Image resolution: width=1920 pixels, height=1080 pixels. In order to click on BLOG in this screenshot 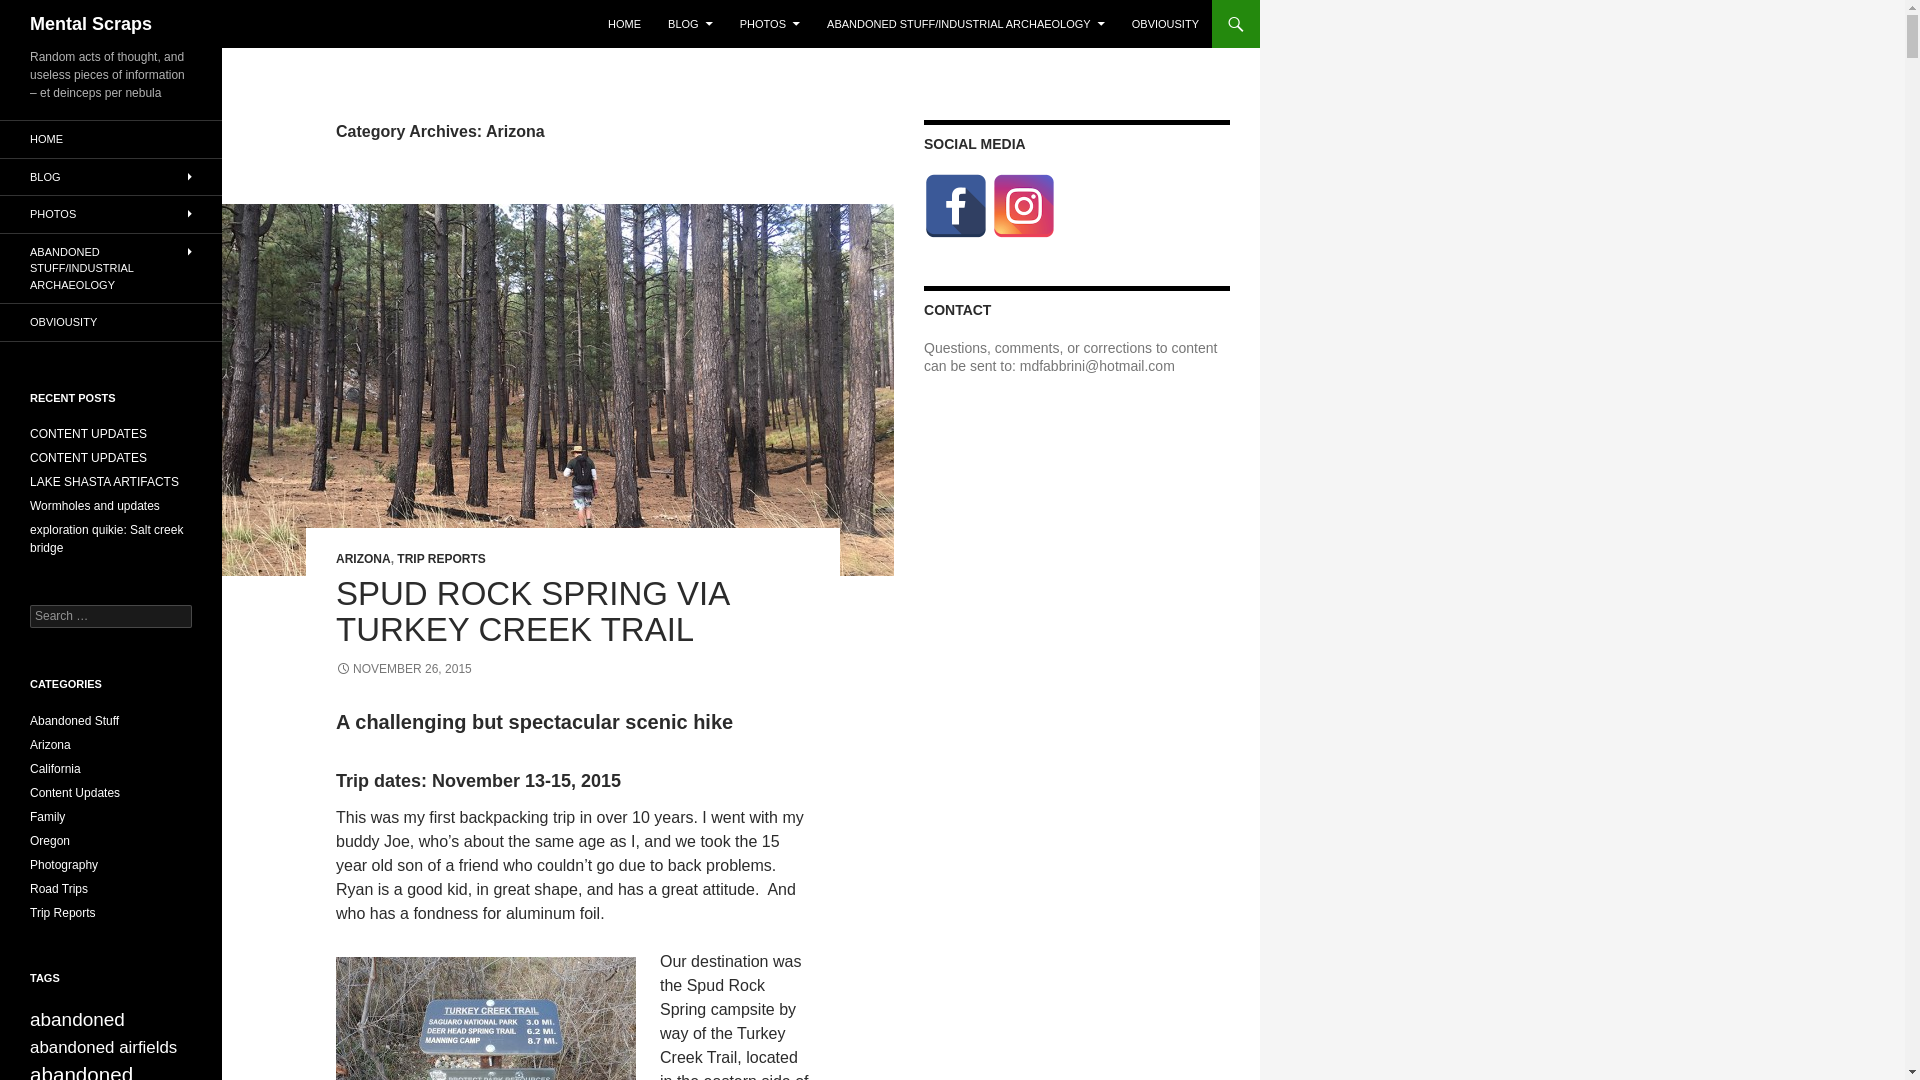, I will do `click(690, 24)`.